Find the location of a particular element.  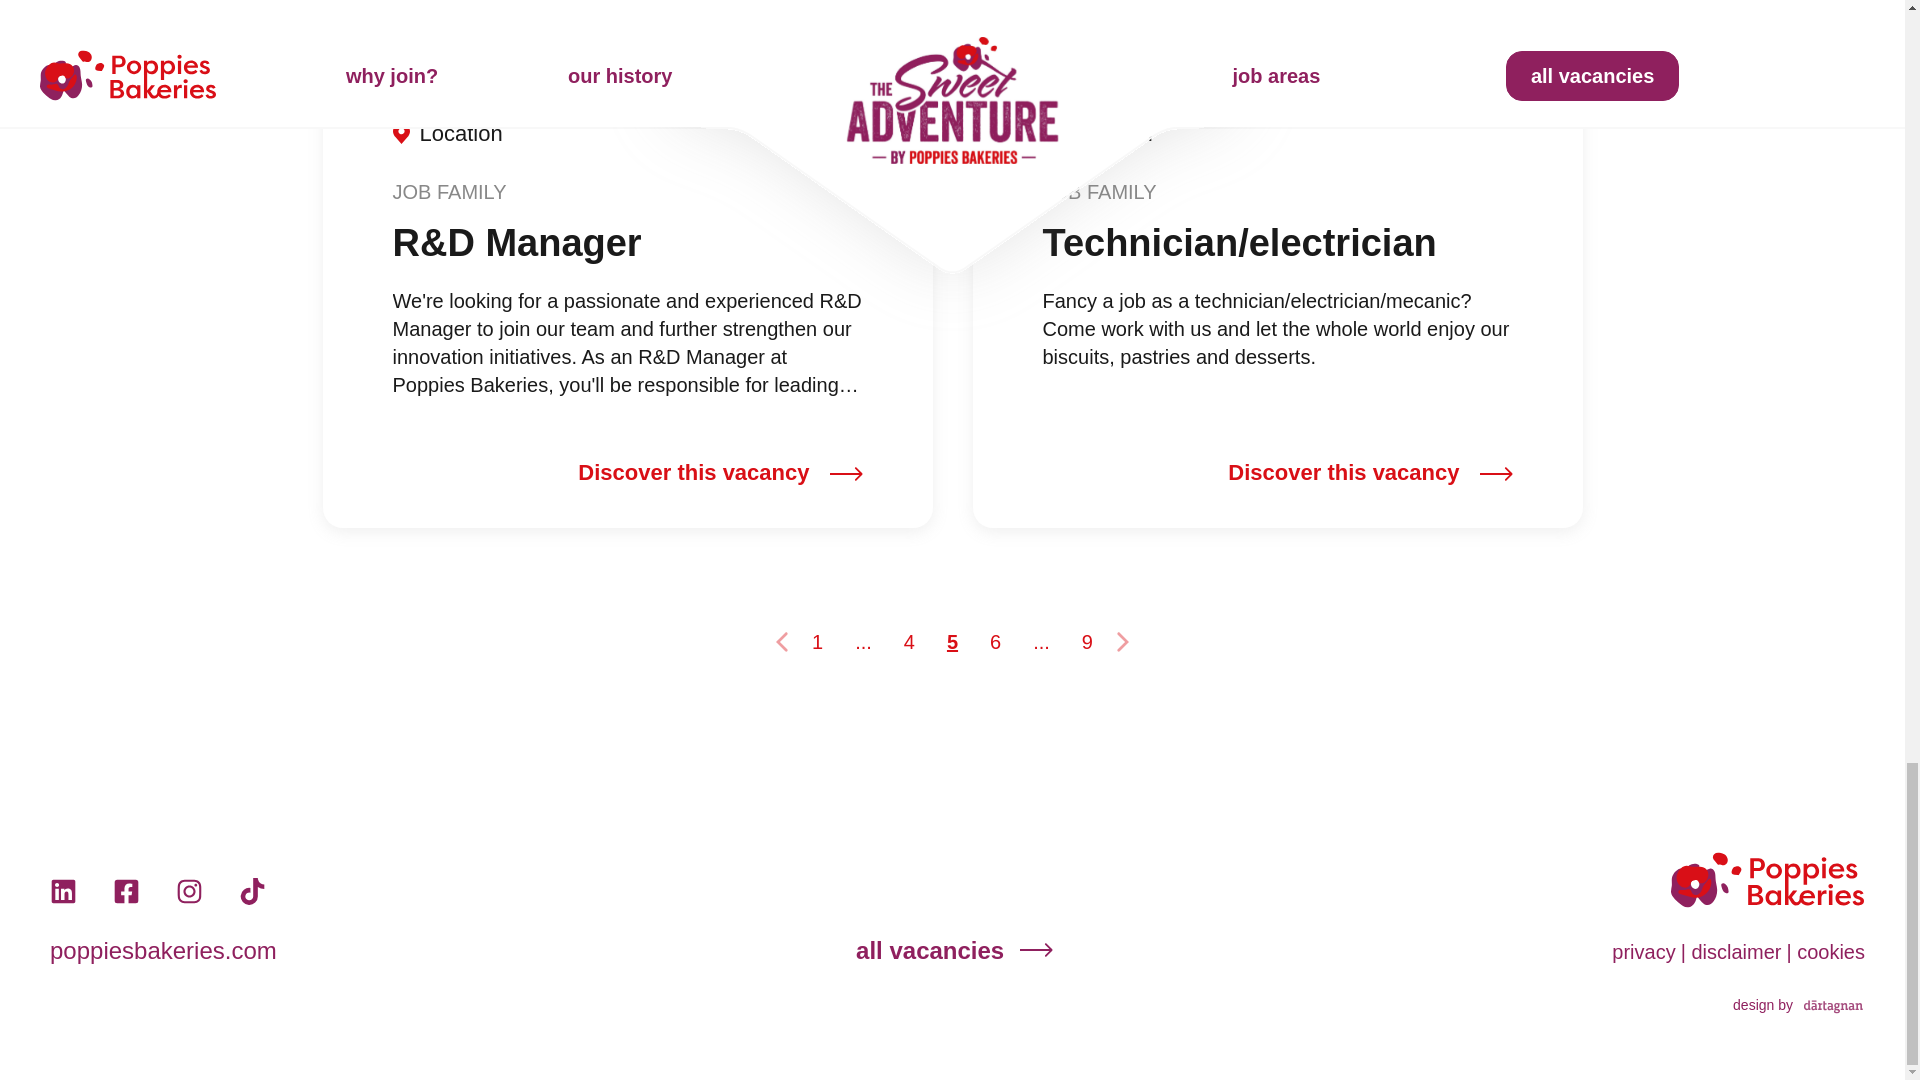

Discover this vacancy is located at coordinates (1370, 474).